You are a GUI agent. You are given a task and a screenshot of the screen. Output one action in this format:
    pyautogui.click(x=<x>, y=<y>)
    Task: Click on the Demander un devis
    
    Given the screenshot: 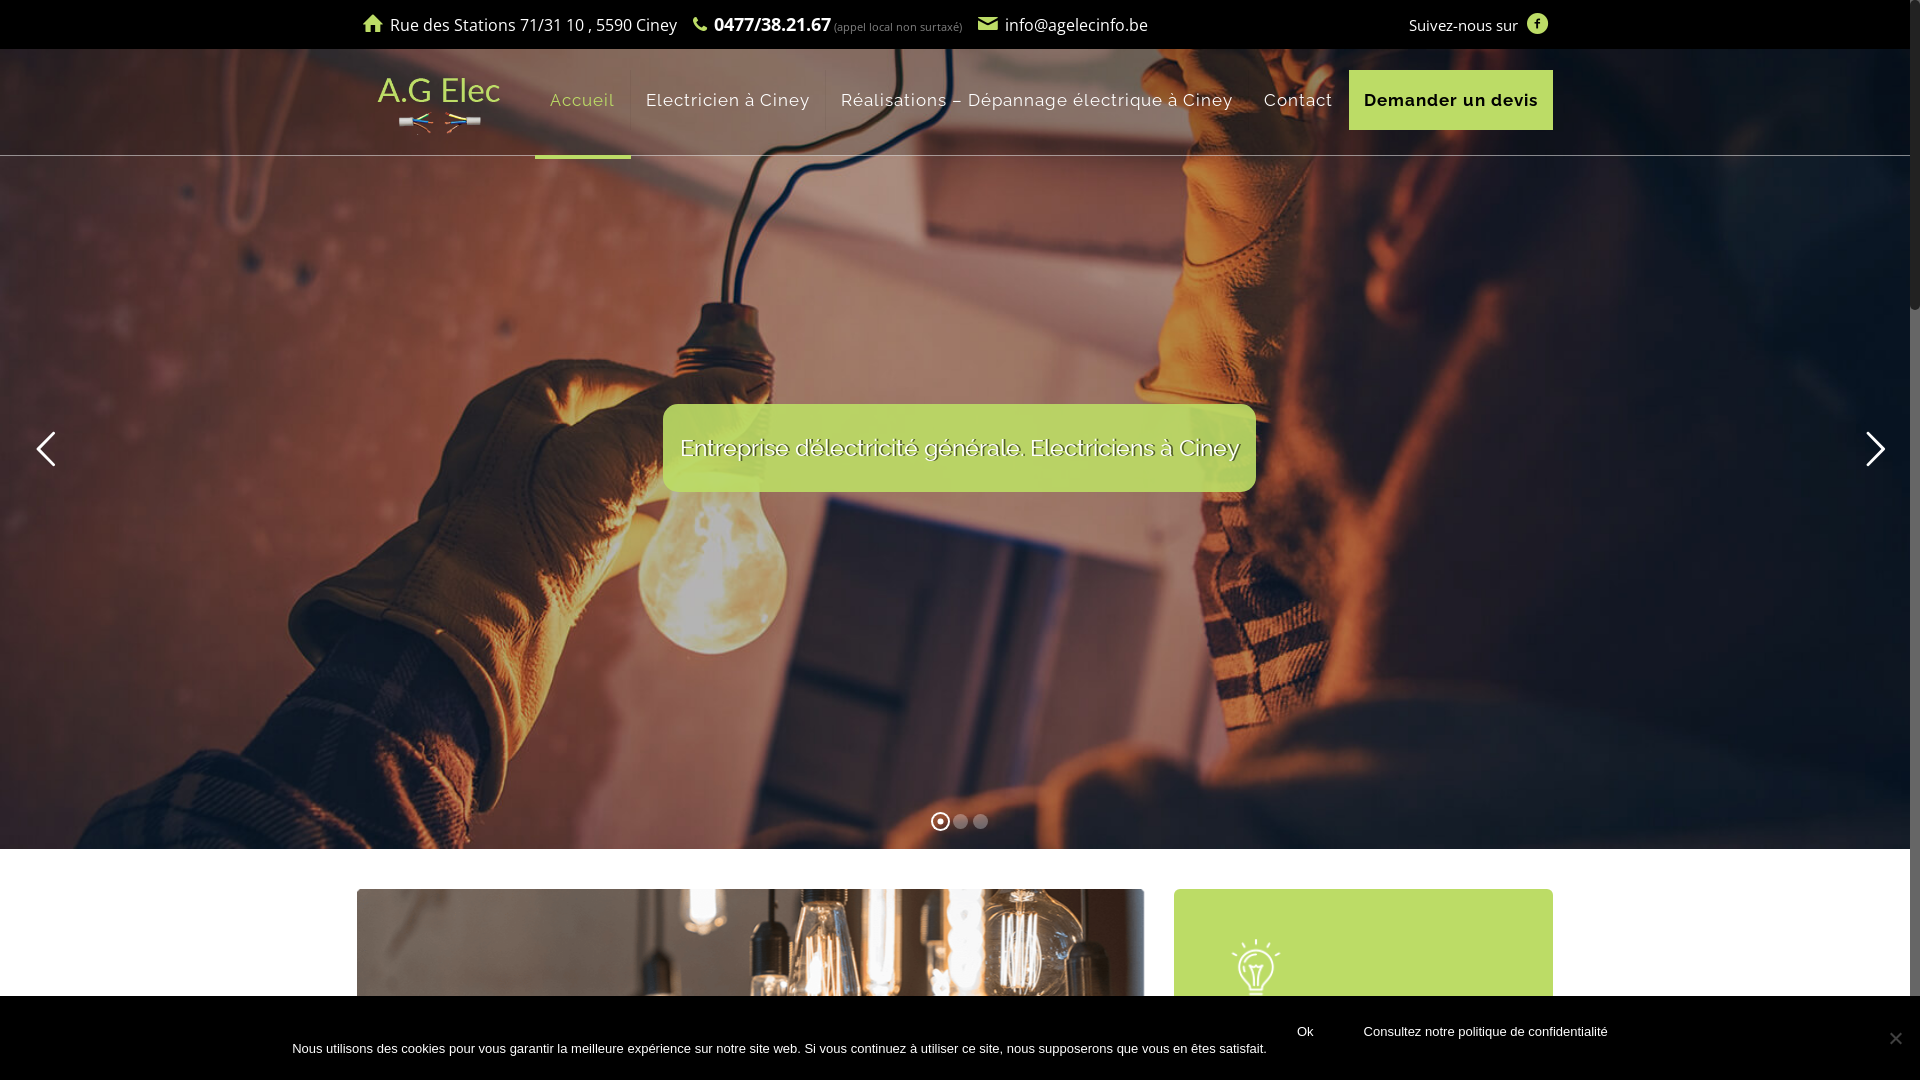 What is the action you would take?
    pyautogui.click(x=1451, y=100)
    